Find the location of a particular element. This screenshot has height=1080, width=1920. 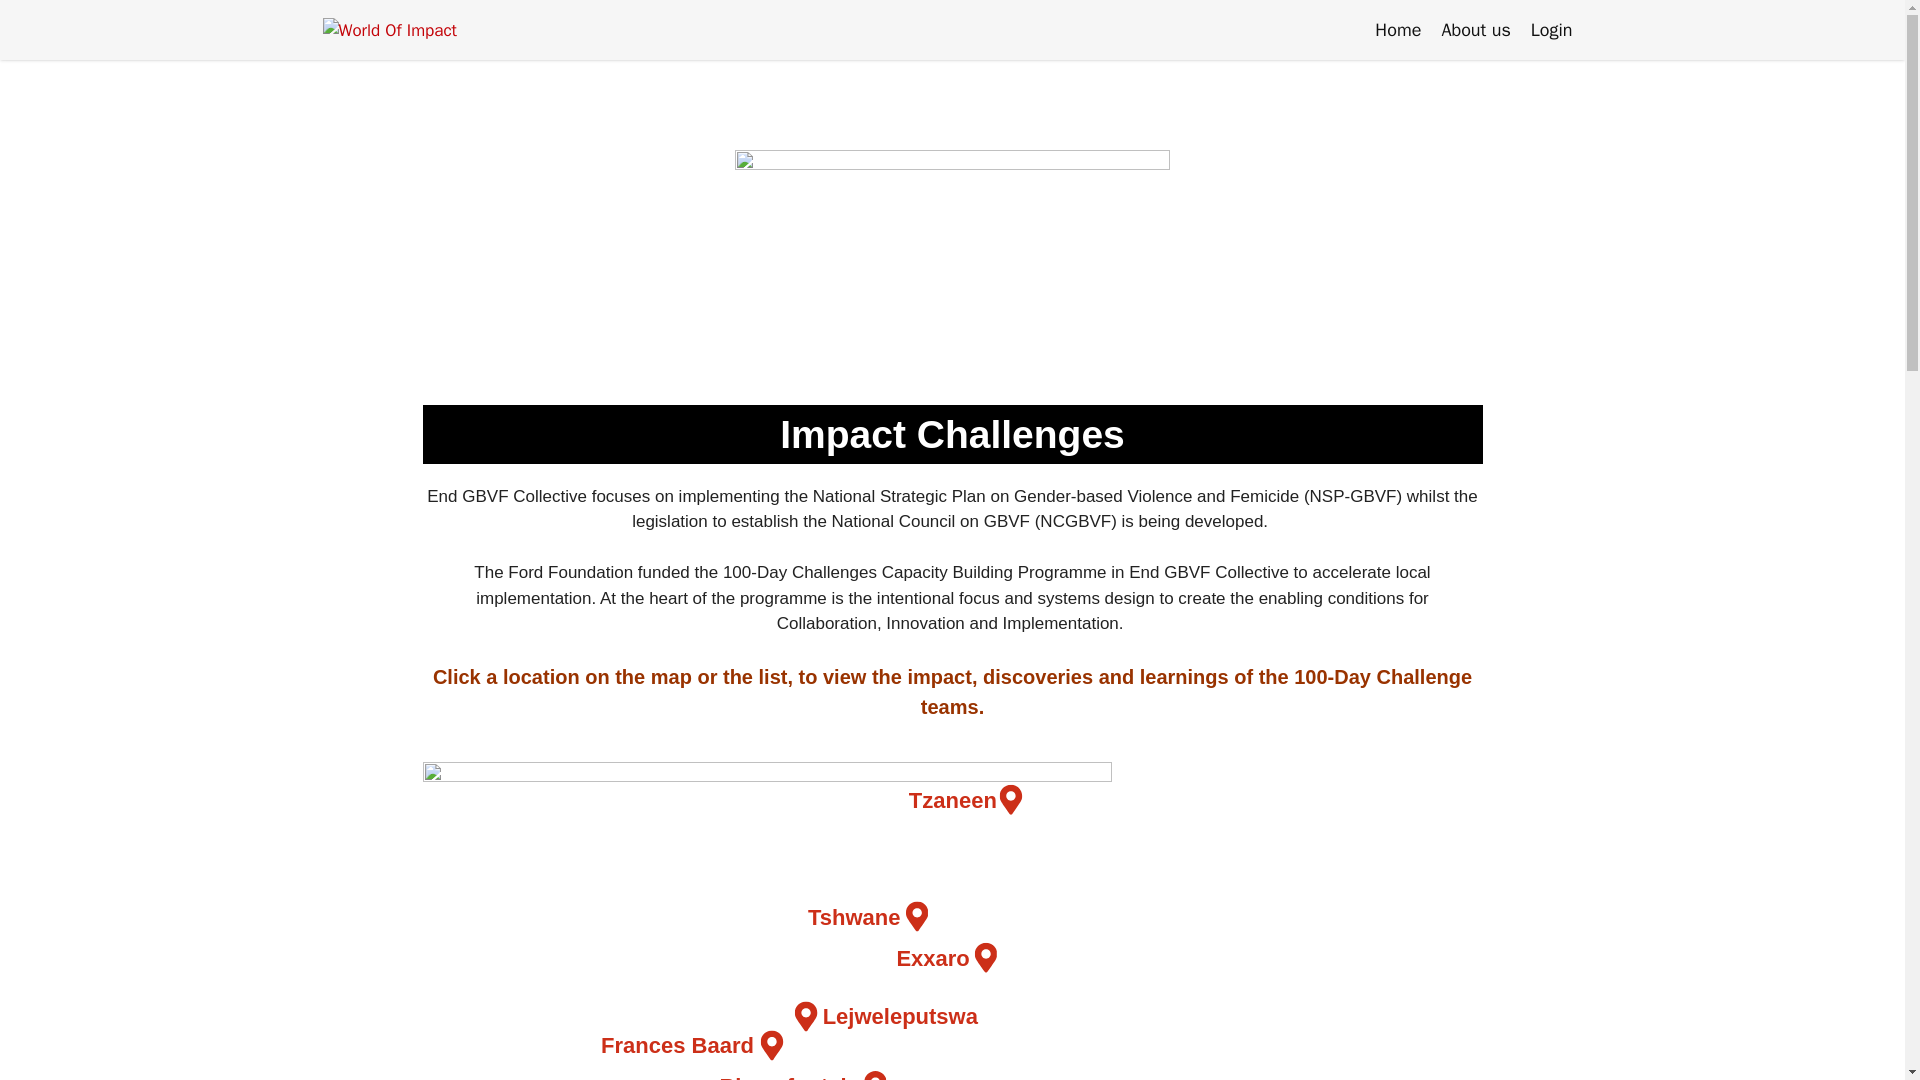

Frances Baard is located at coordinates (692, 1044).